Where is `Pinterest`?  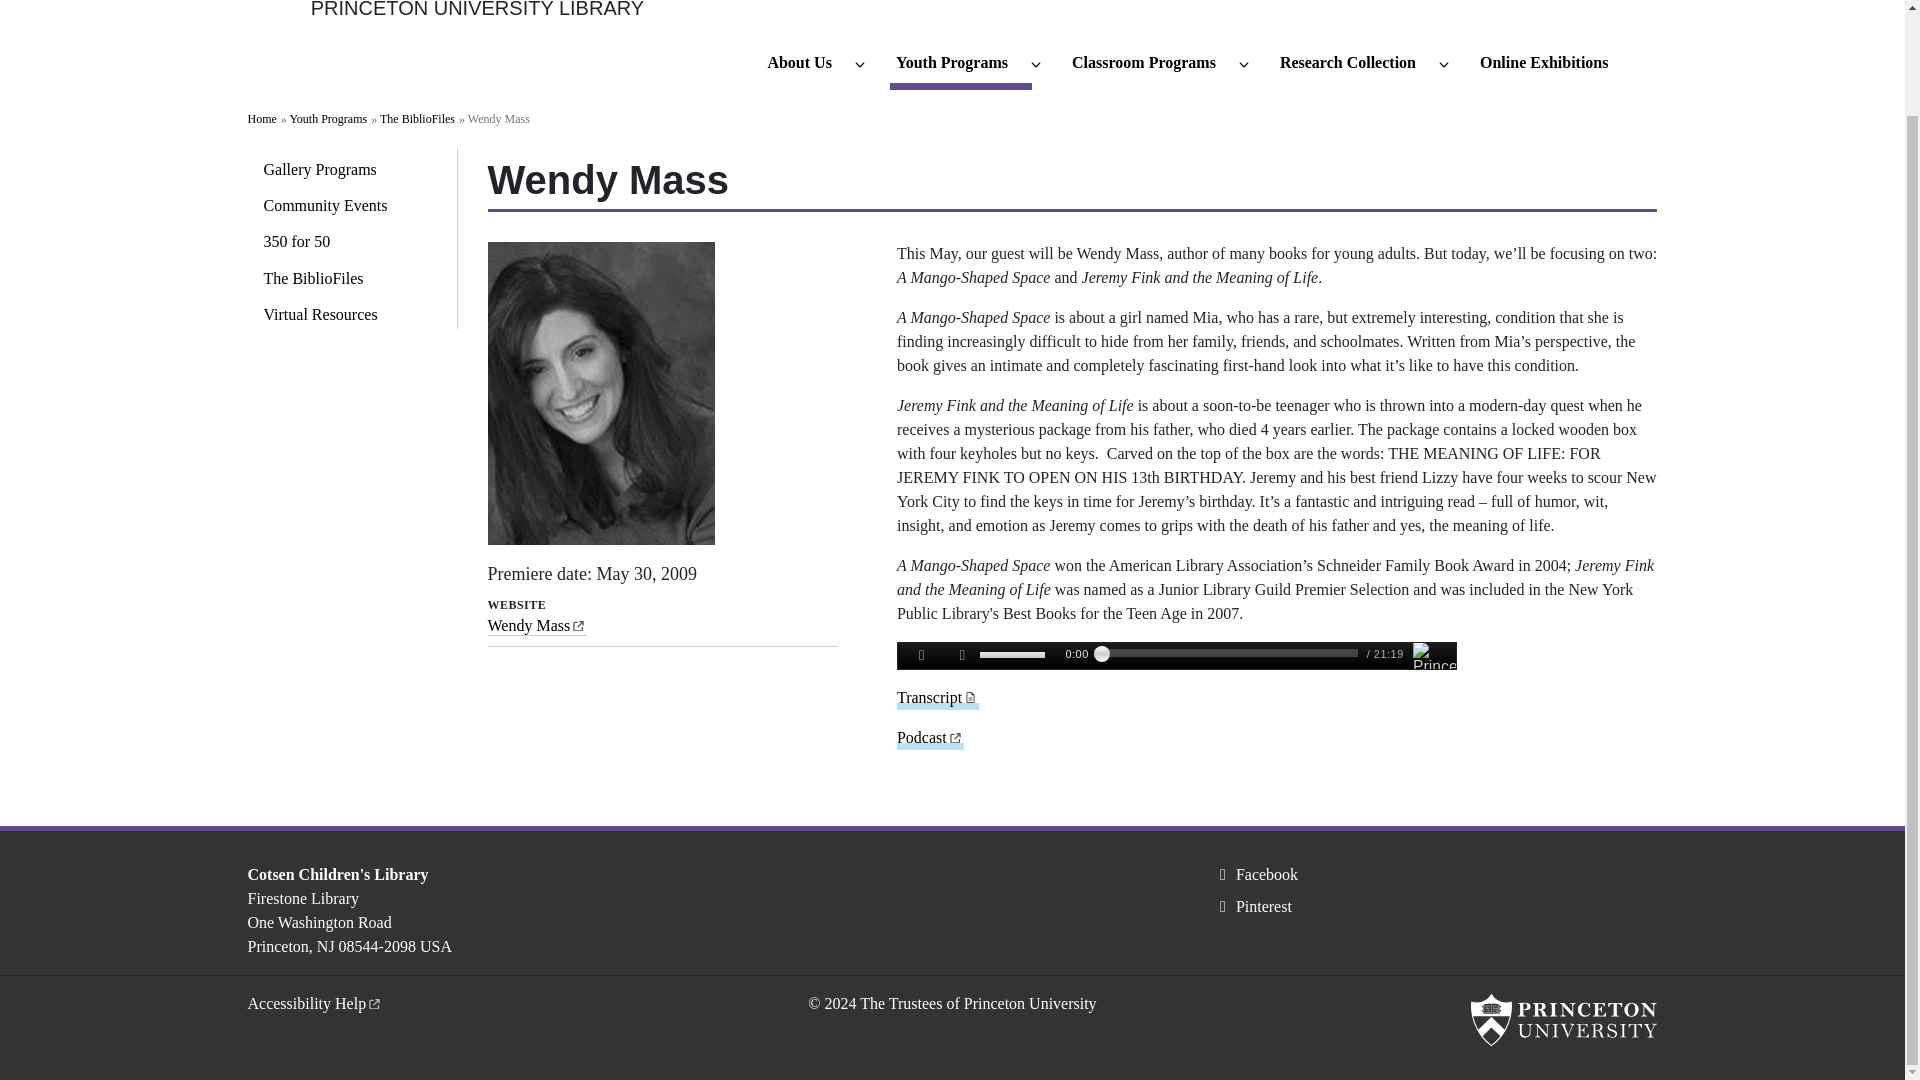 Pinterest is located at coordinates (1252, 906).